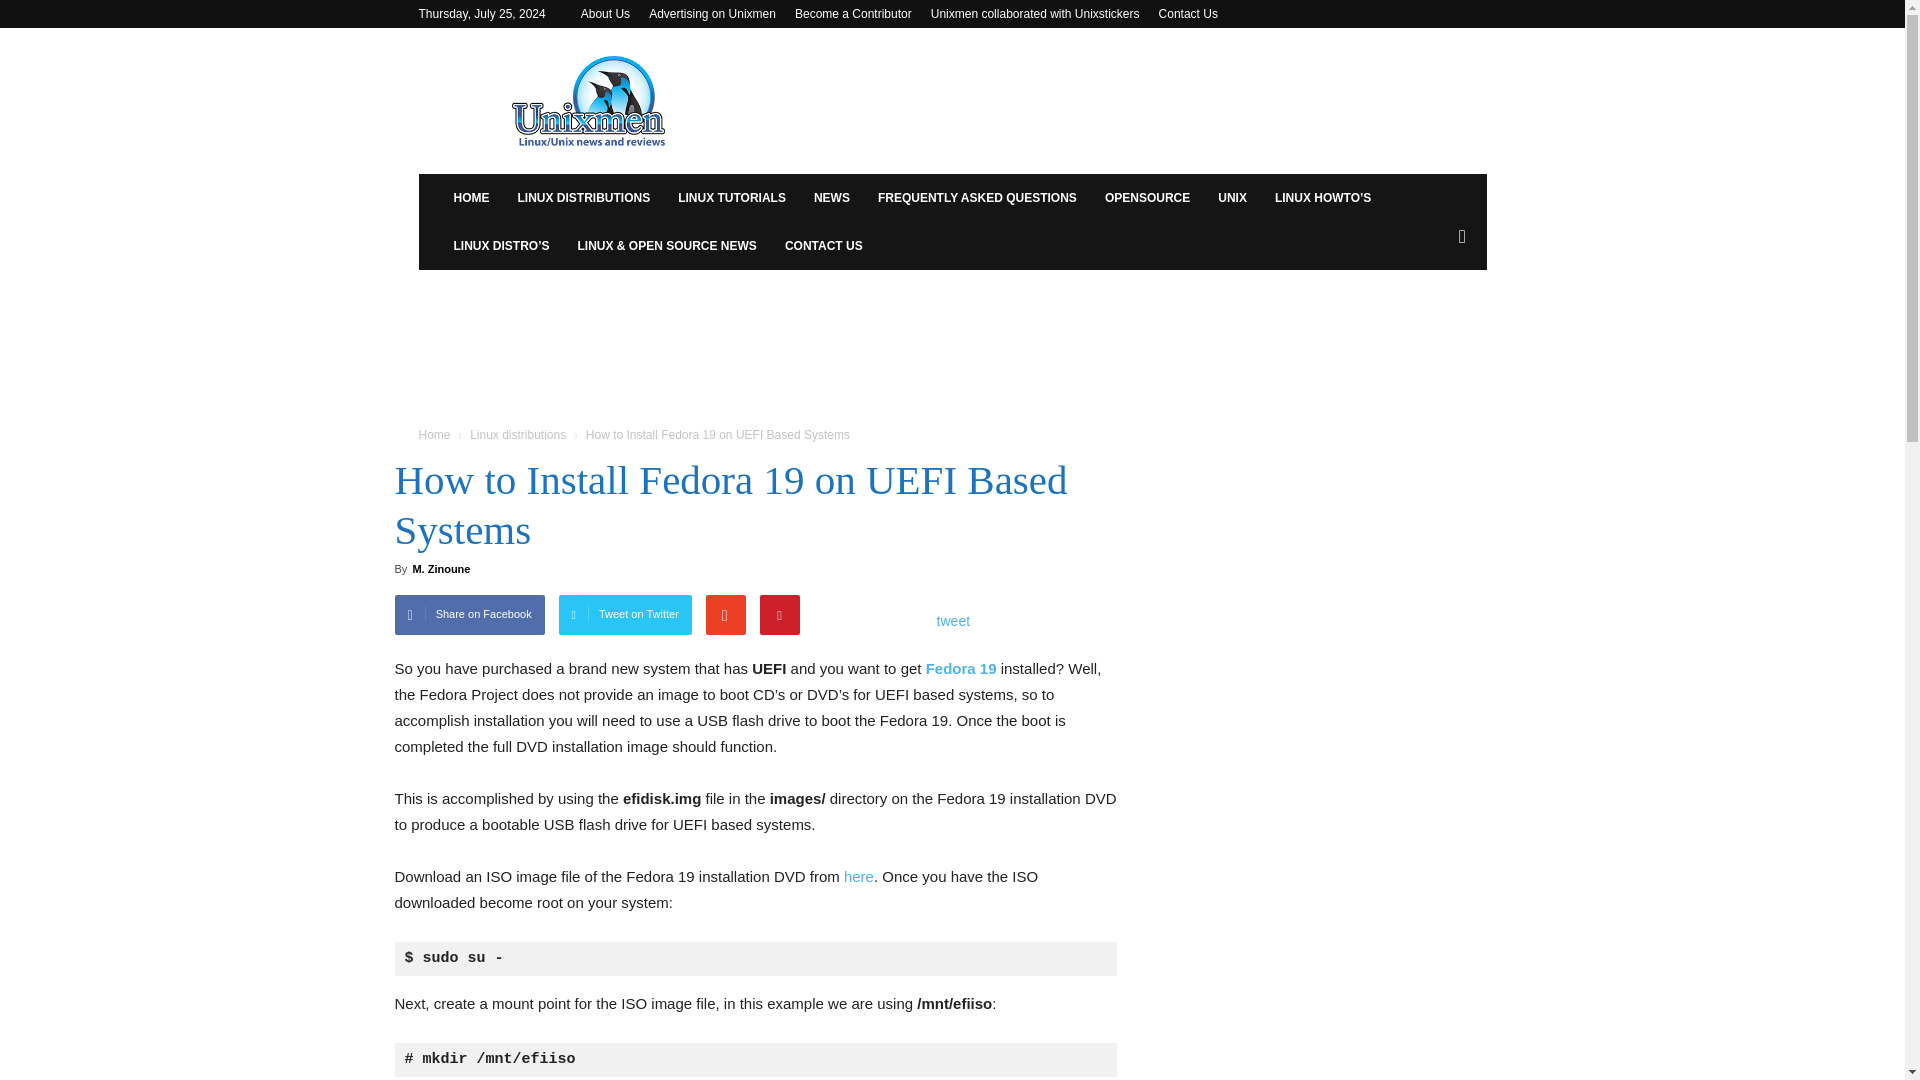  Describe the element at coordinates (584, 198) in the screenshot. I see `LINUX DISTRIBUTIONS` at that location.